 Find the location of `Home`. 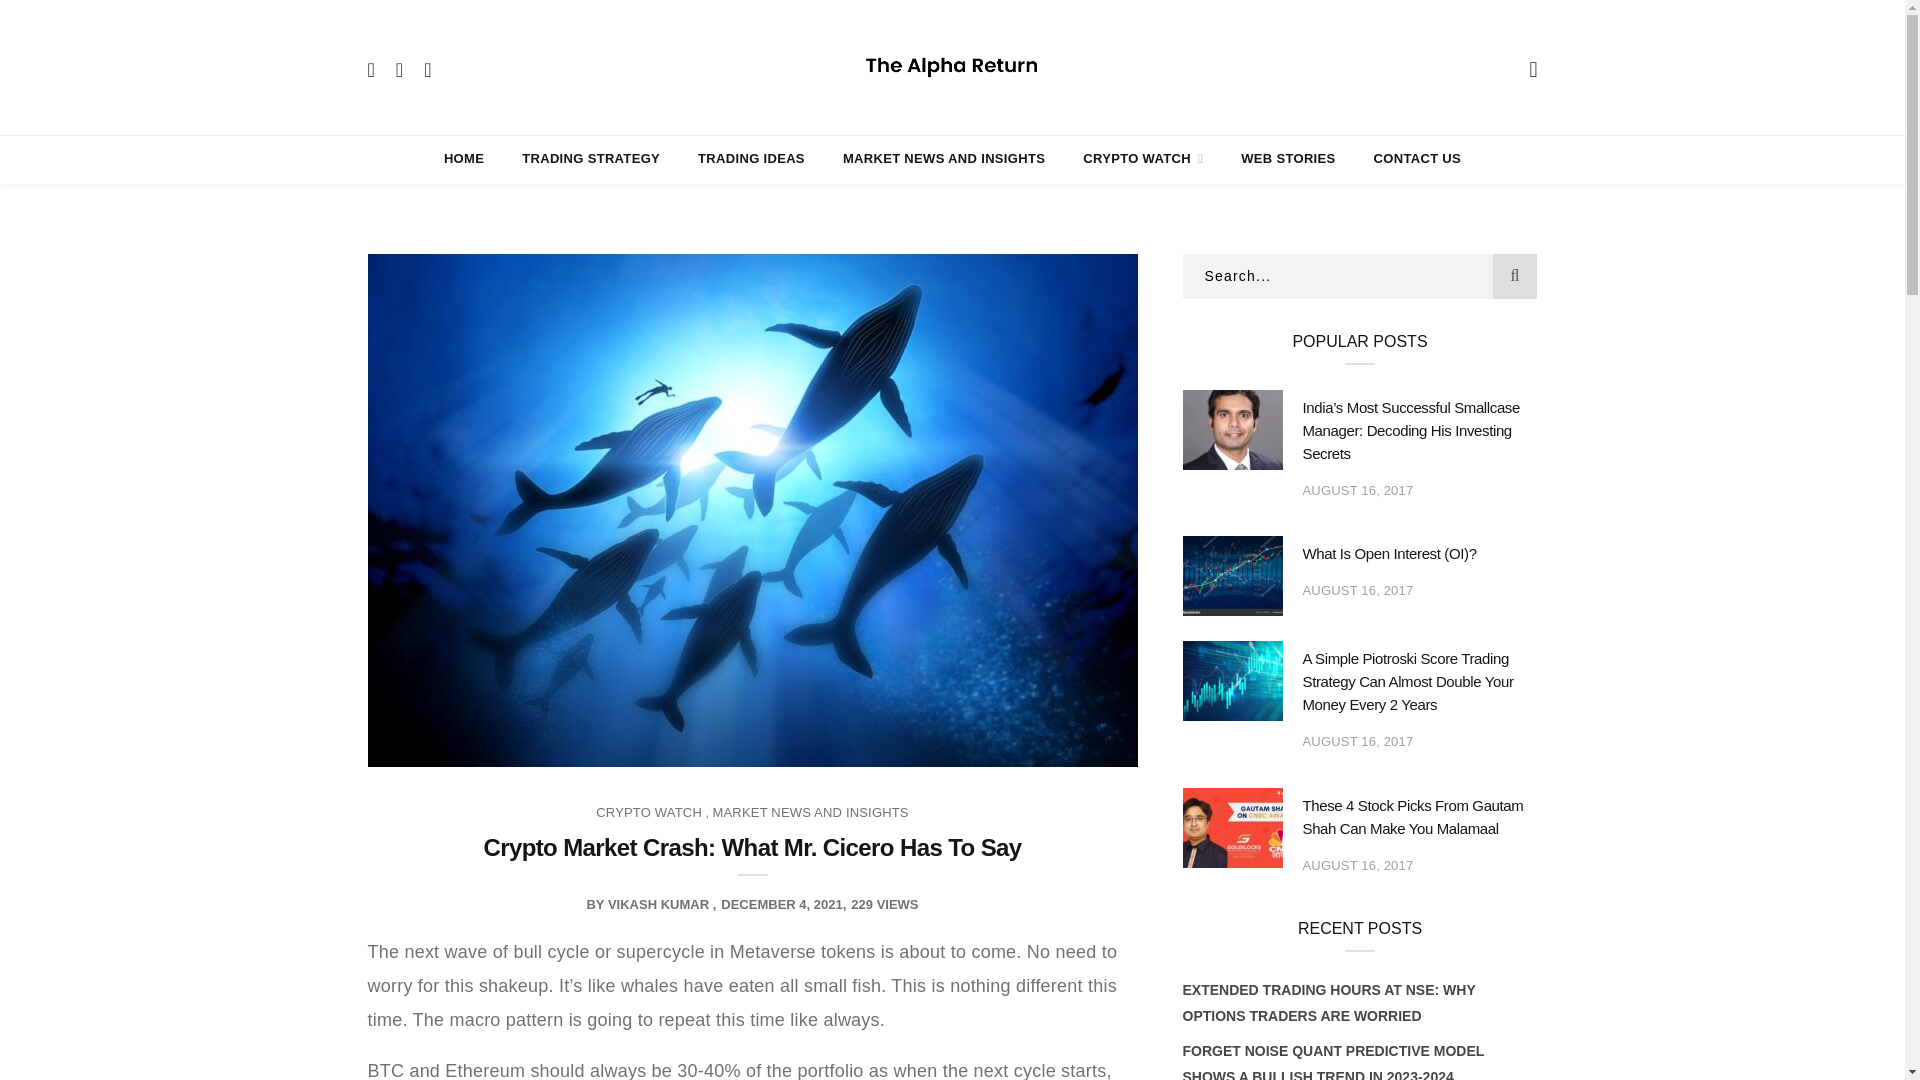

Home is located at coordinates (463, 158).